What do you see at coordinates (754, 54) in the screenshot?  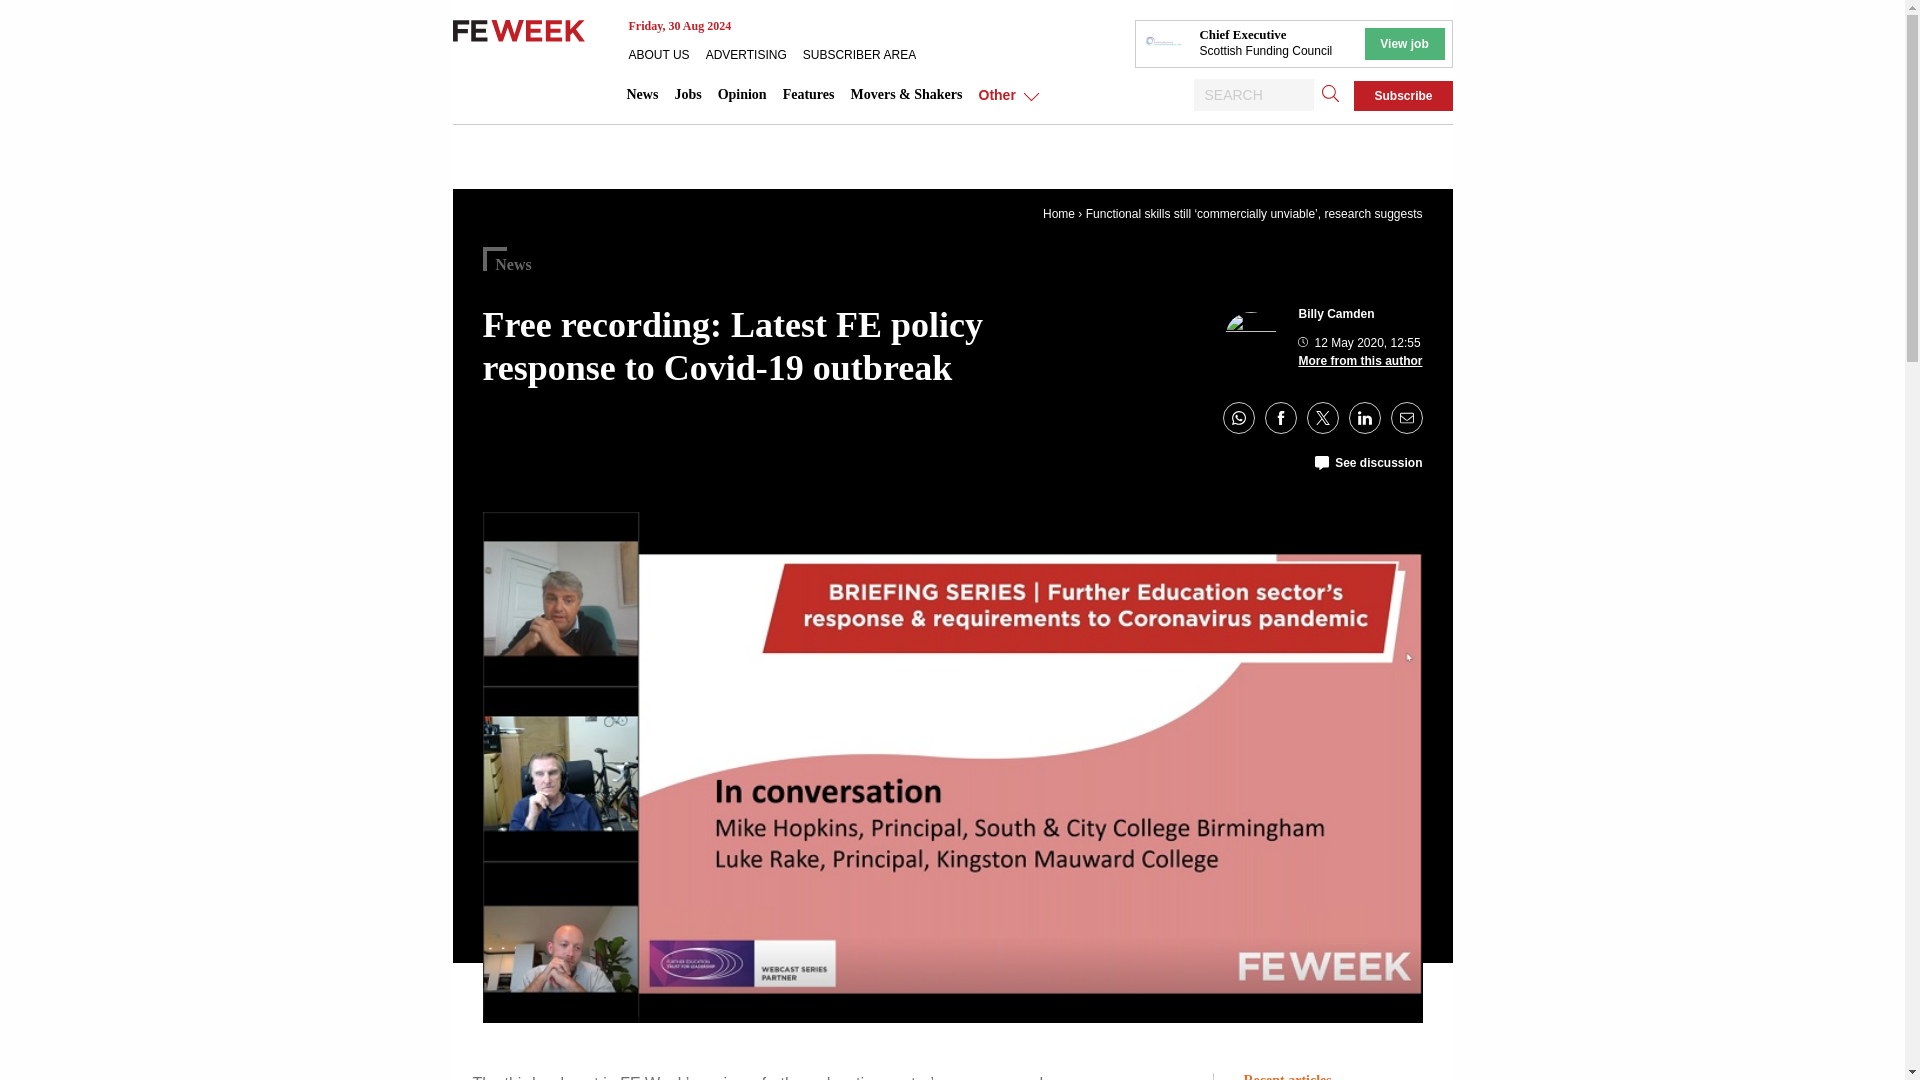 I see `ADVERTISING` at bounding box center [754, 54].